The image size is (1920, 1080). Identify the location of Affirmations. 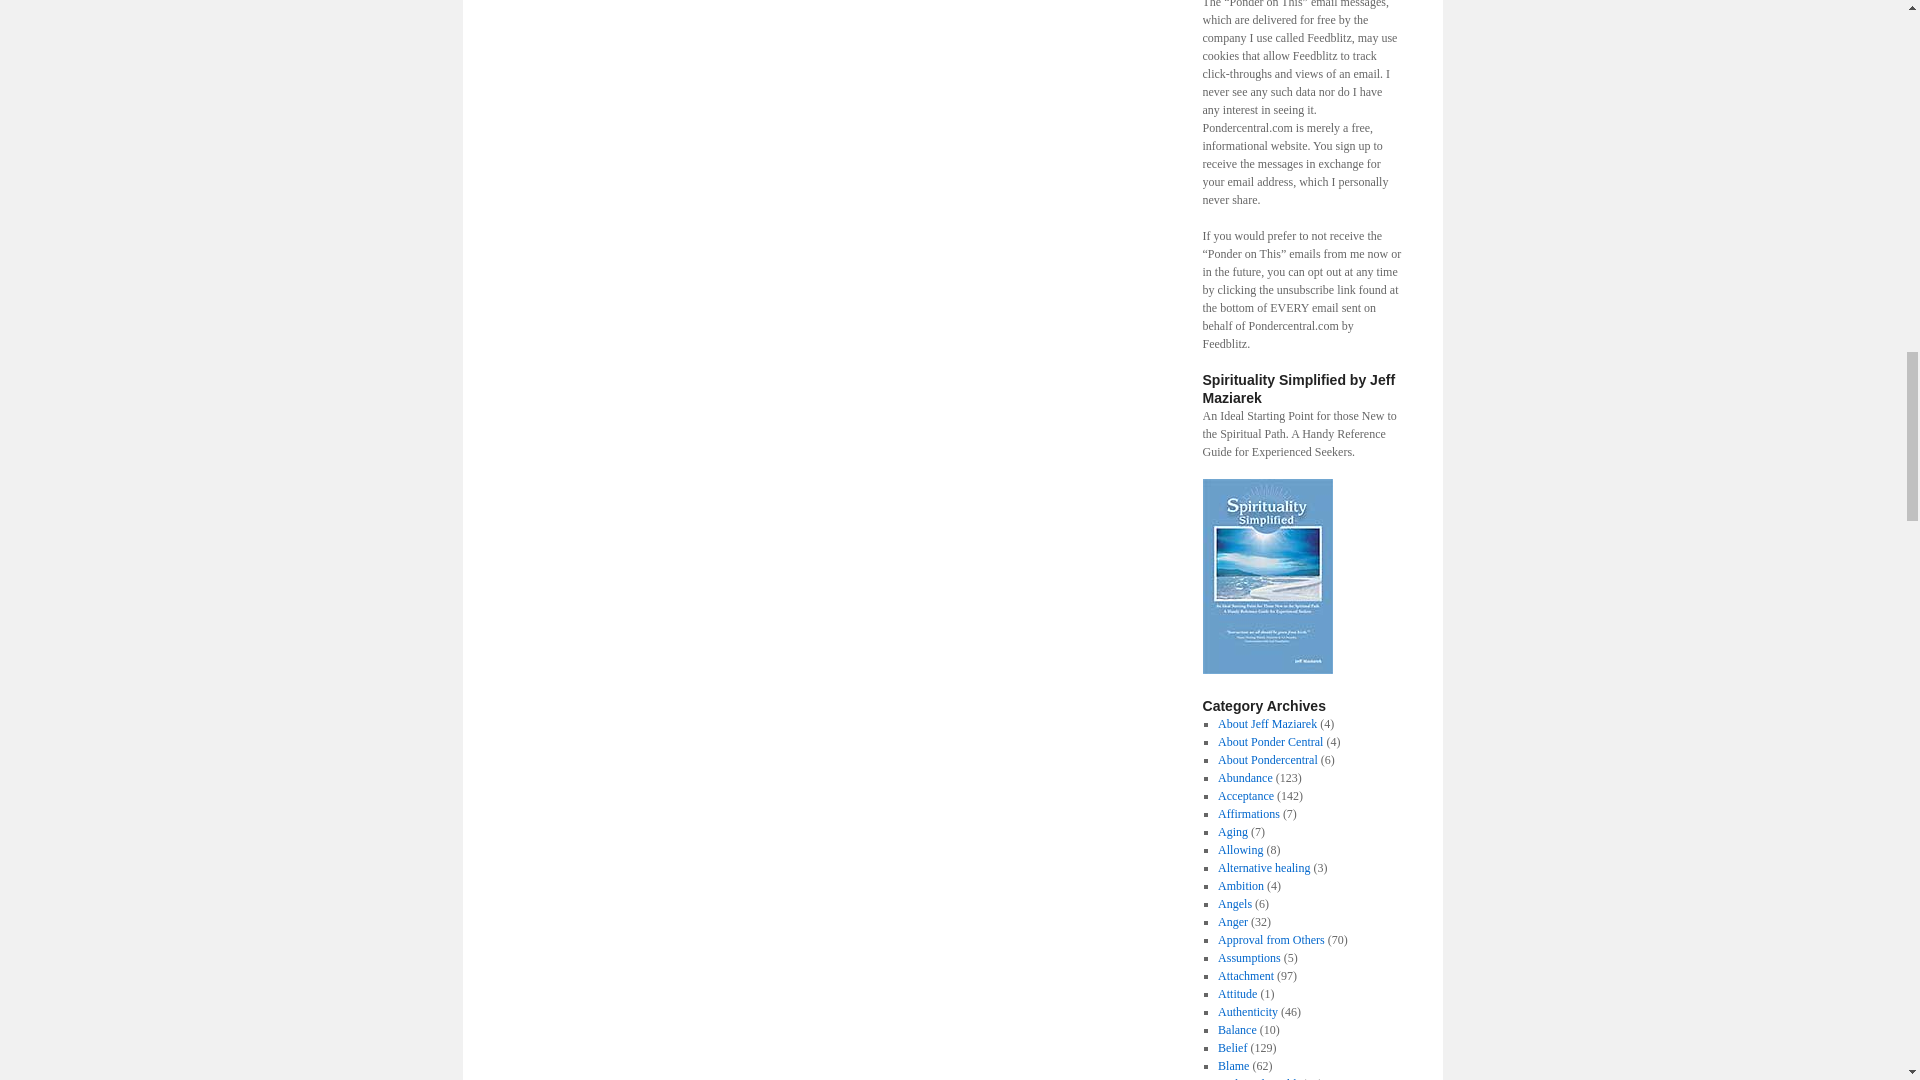
(1248, 813).